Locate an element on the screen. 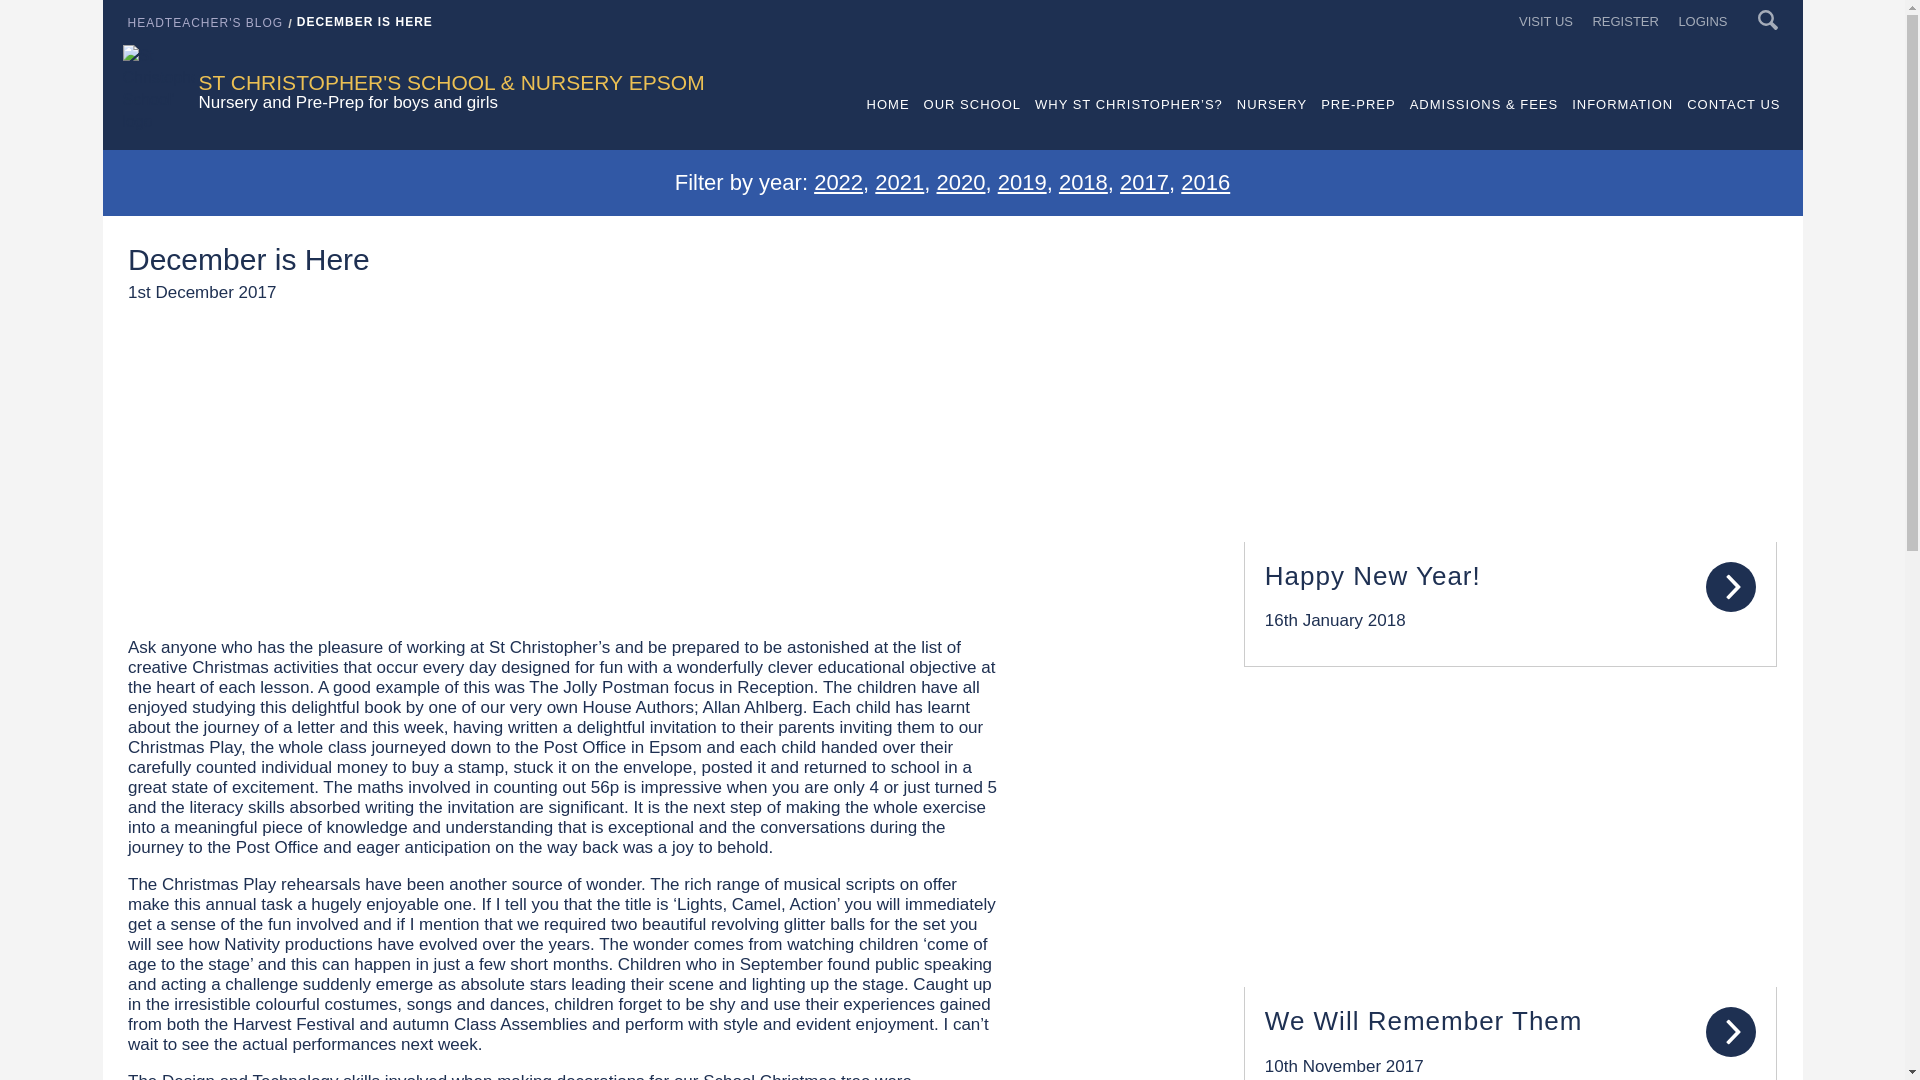 Image resolution: width=1920 pixels, height=1080 pixels. INFORMATION is located at coordinates (1622, 124).